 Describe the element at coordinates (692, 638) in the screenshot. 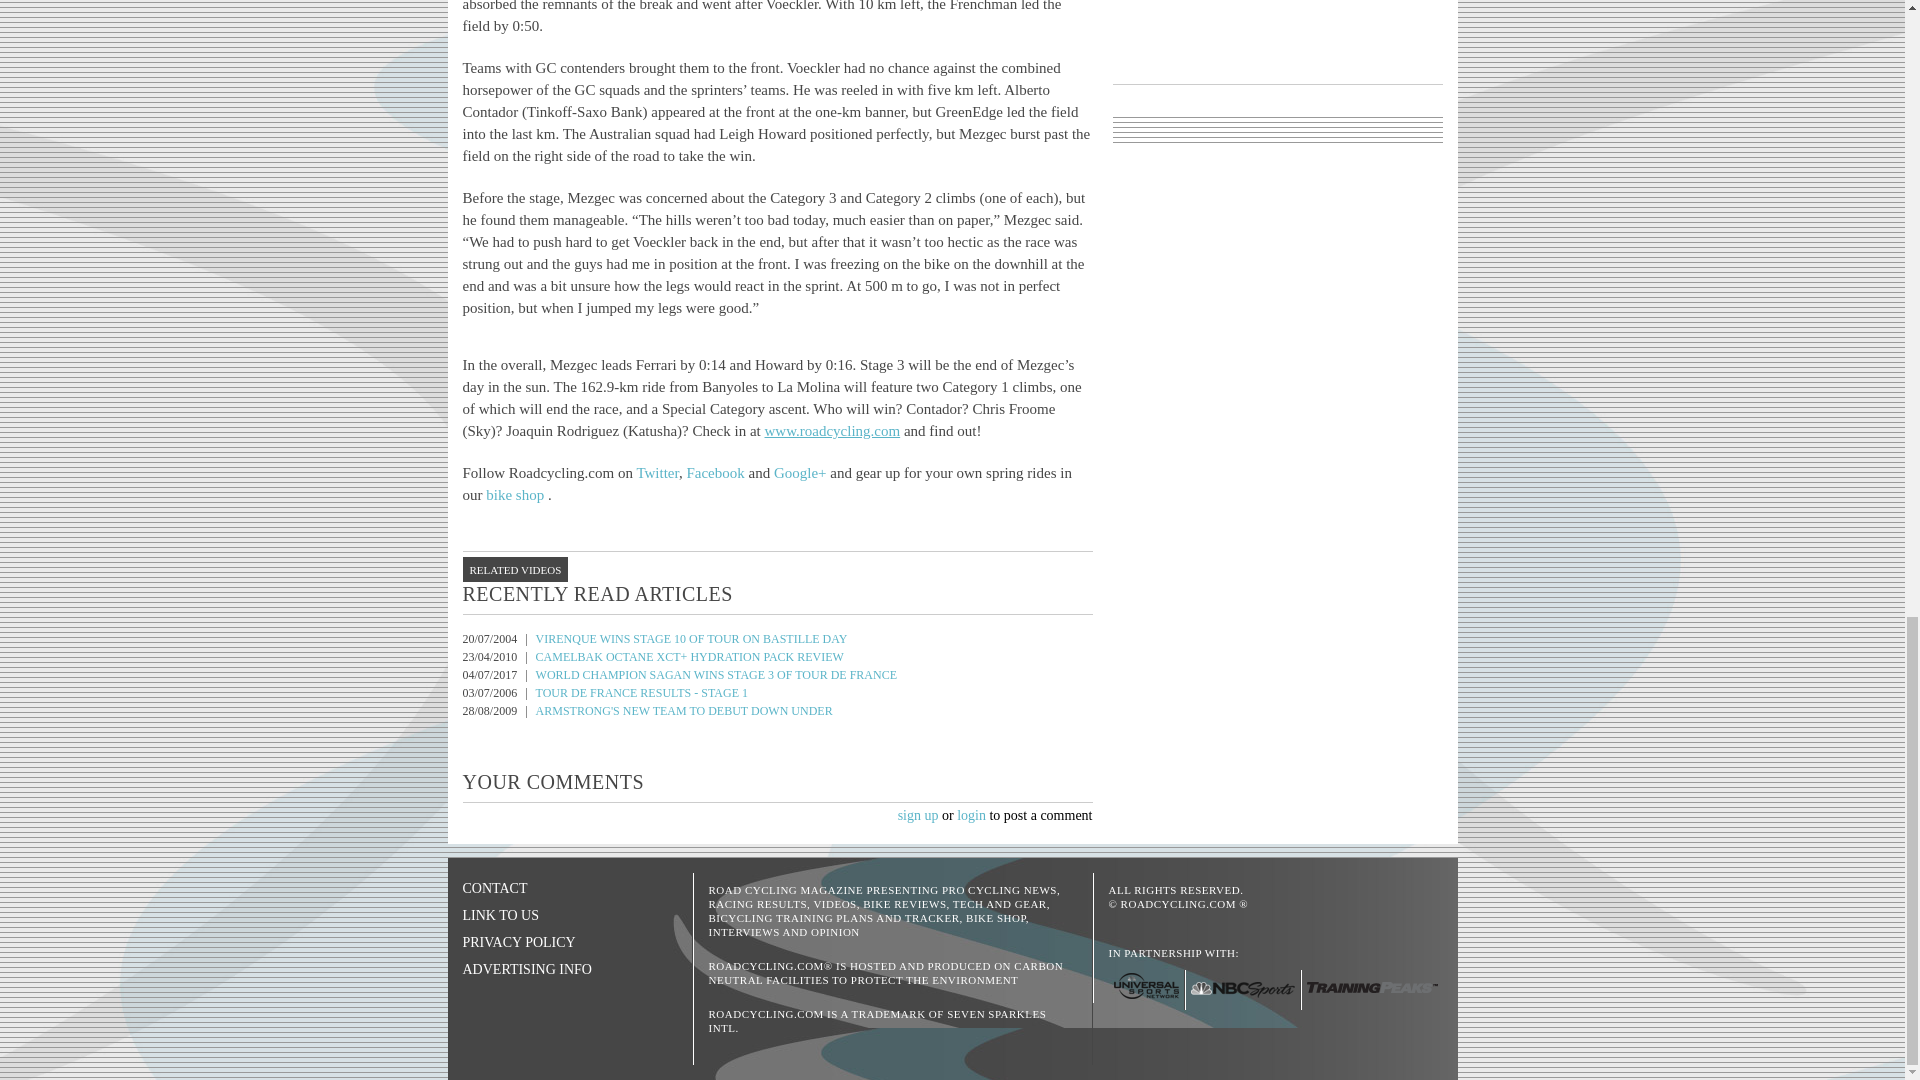

I see `VIRENQUE WINS STAGE 10 OF TOUR ON BASTILLE DAY` at that location.